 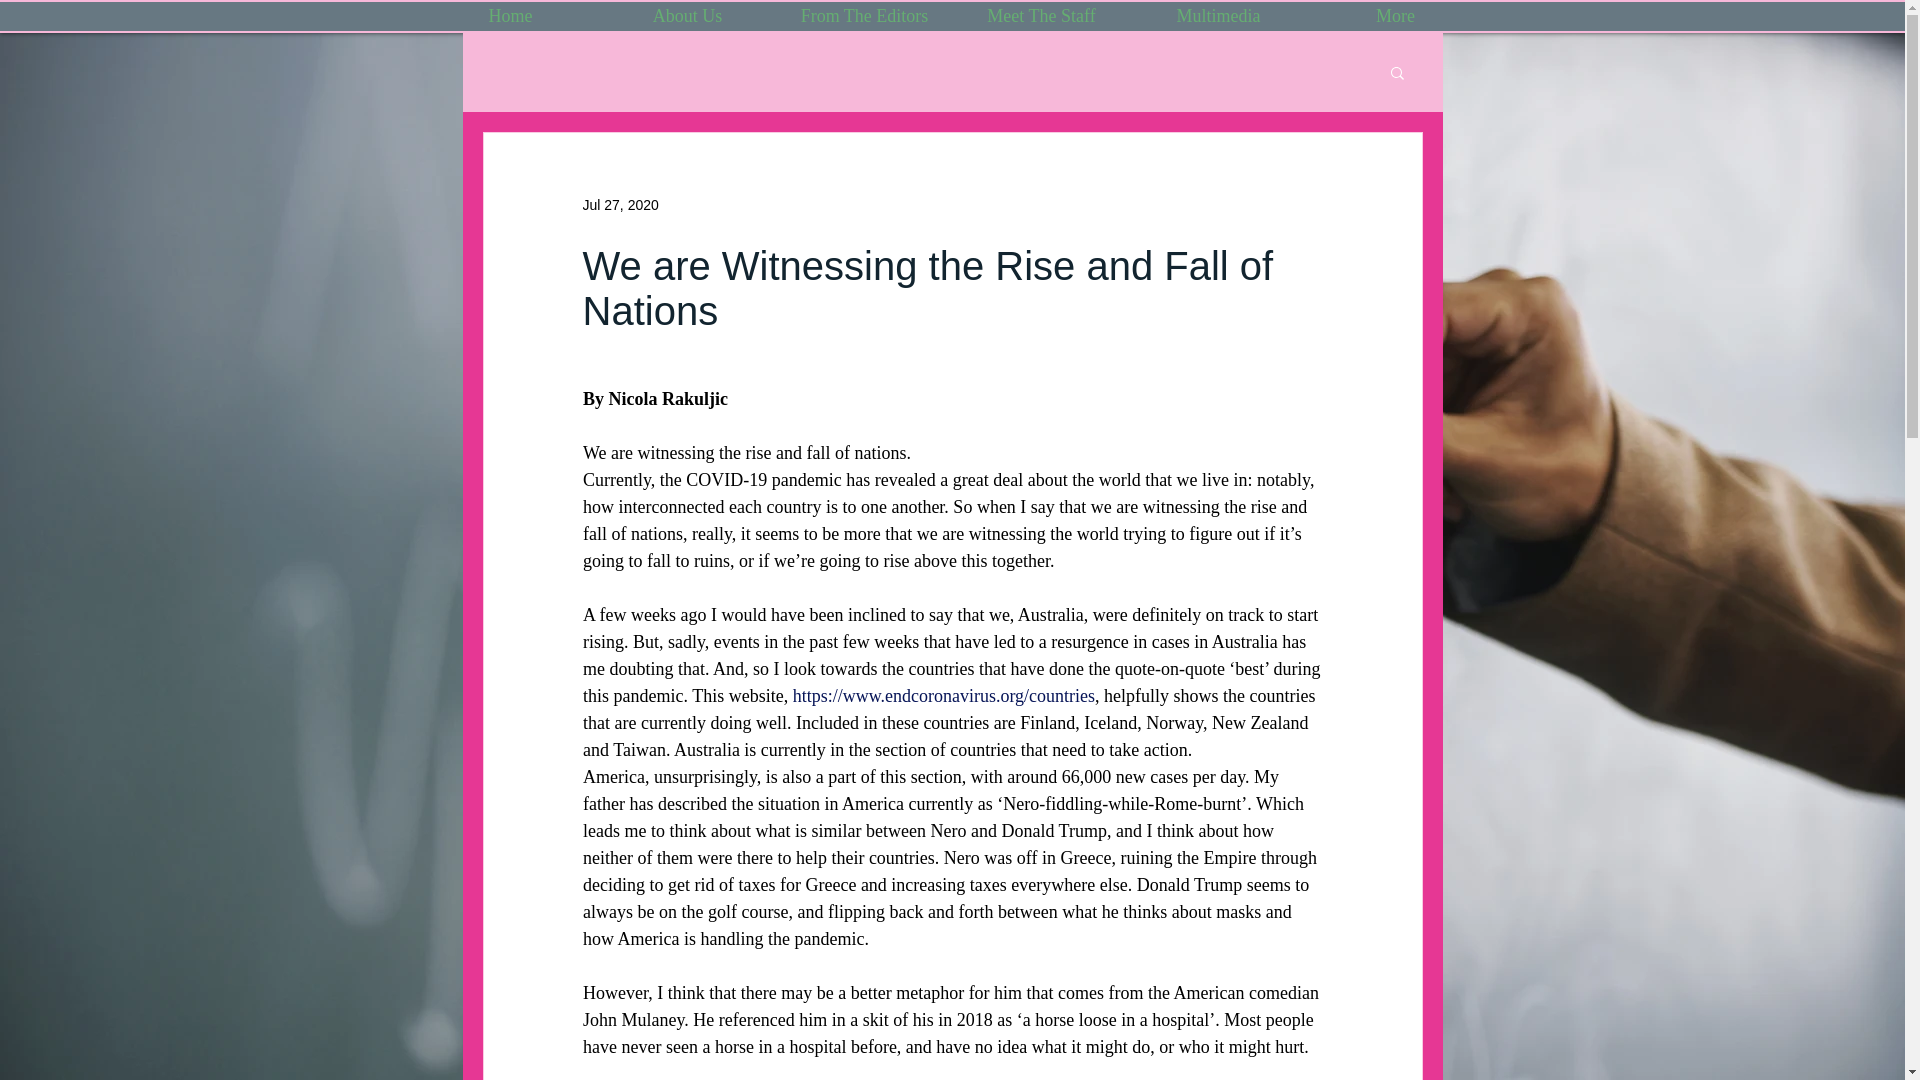 What do you see at coordinates (687, 16) in the screenshot?
I see `About Us` at bounding box center [687, 16].